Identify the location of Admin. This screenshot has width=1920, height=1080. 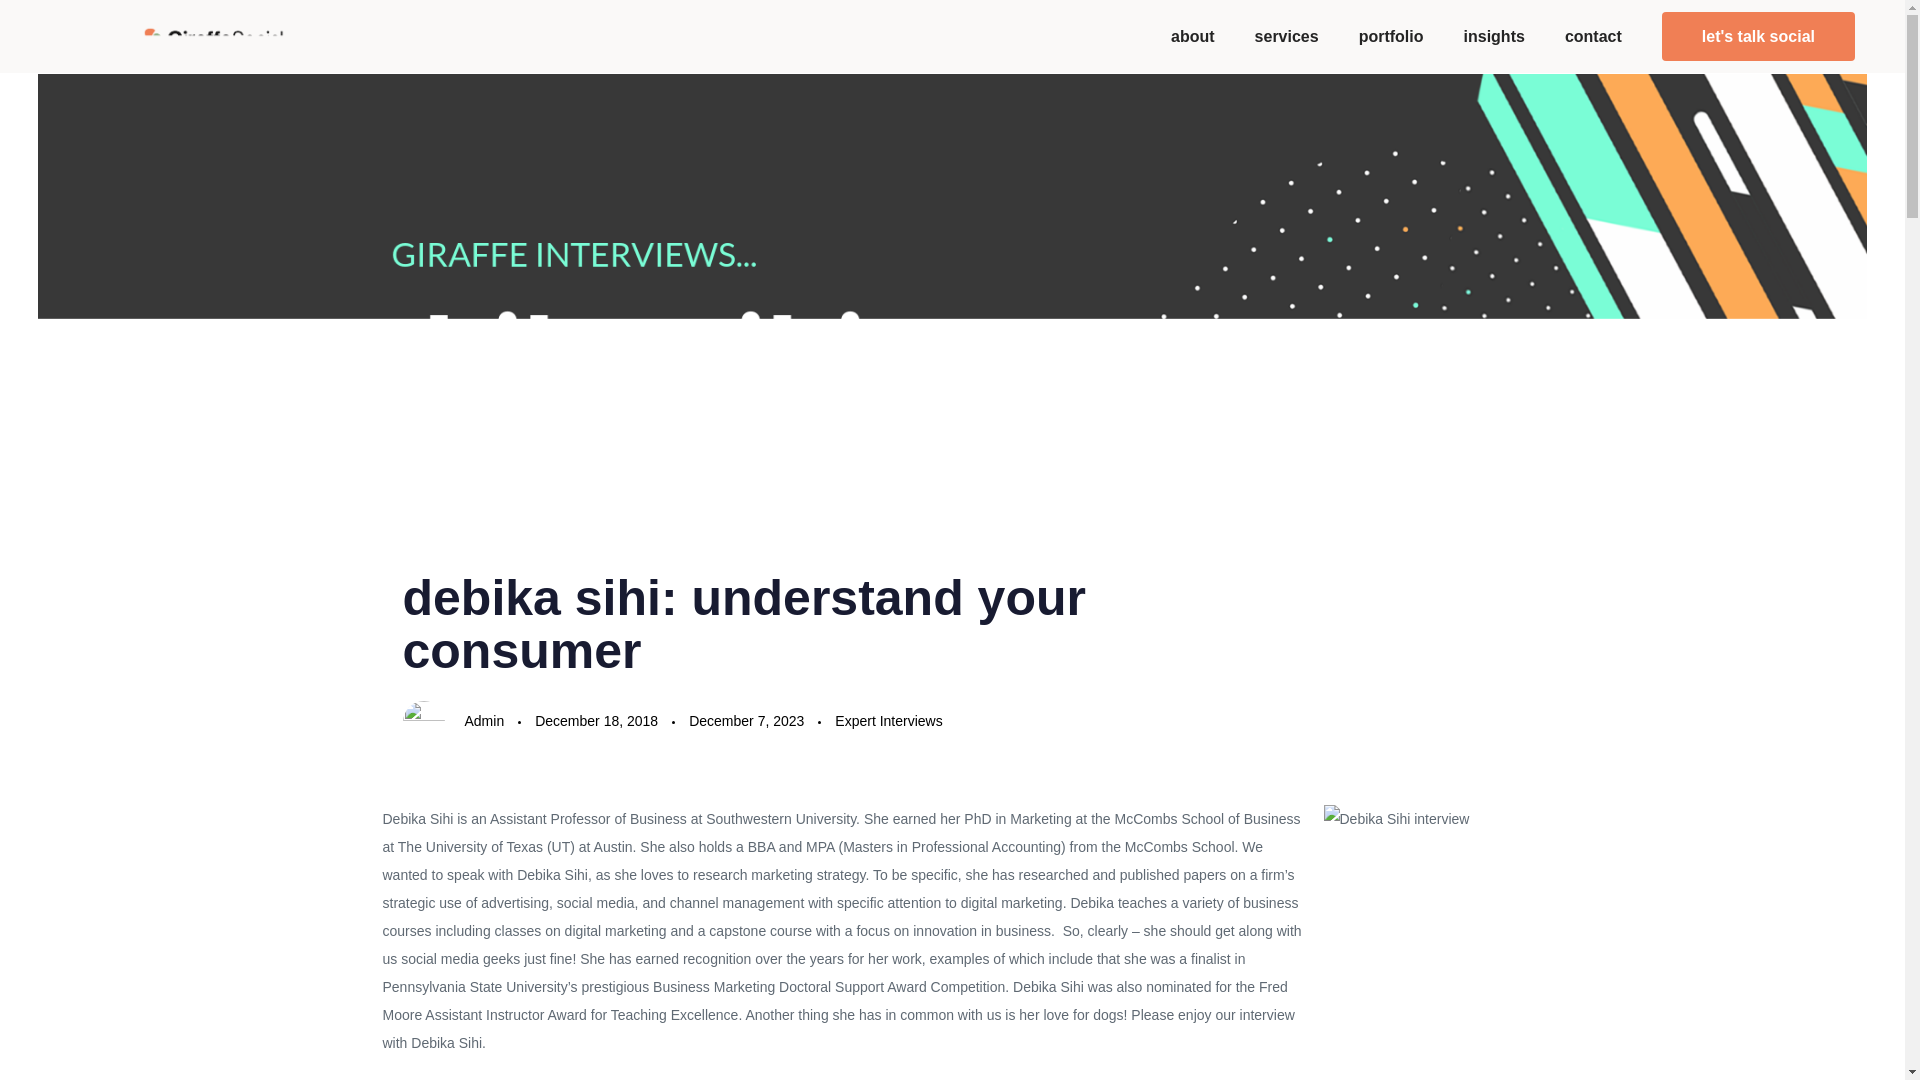
(484, 720).